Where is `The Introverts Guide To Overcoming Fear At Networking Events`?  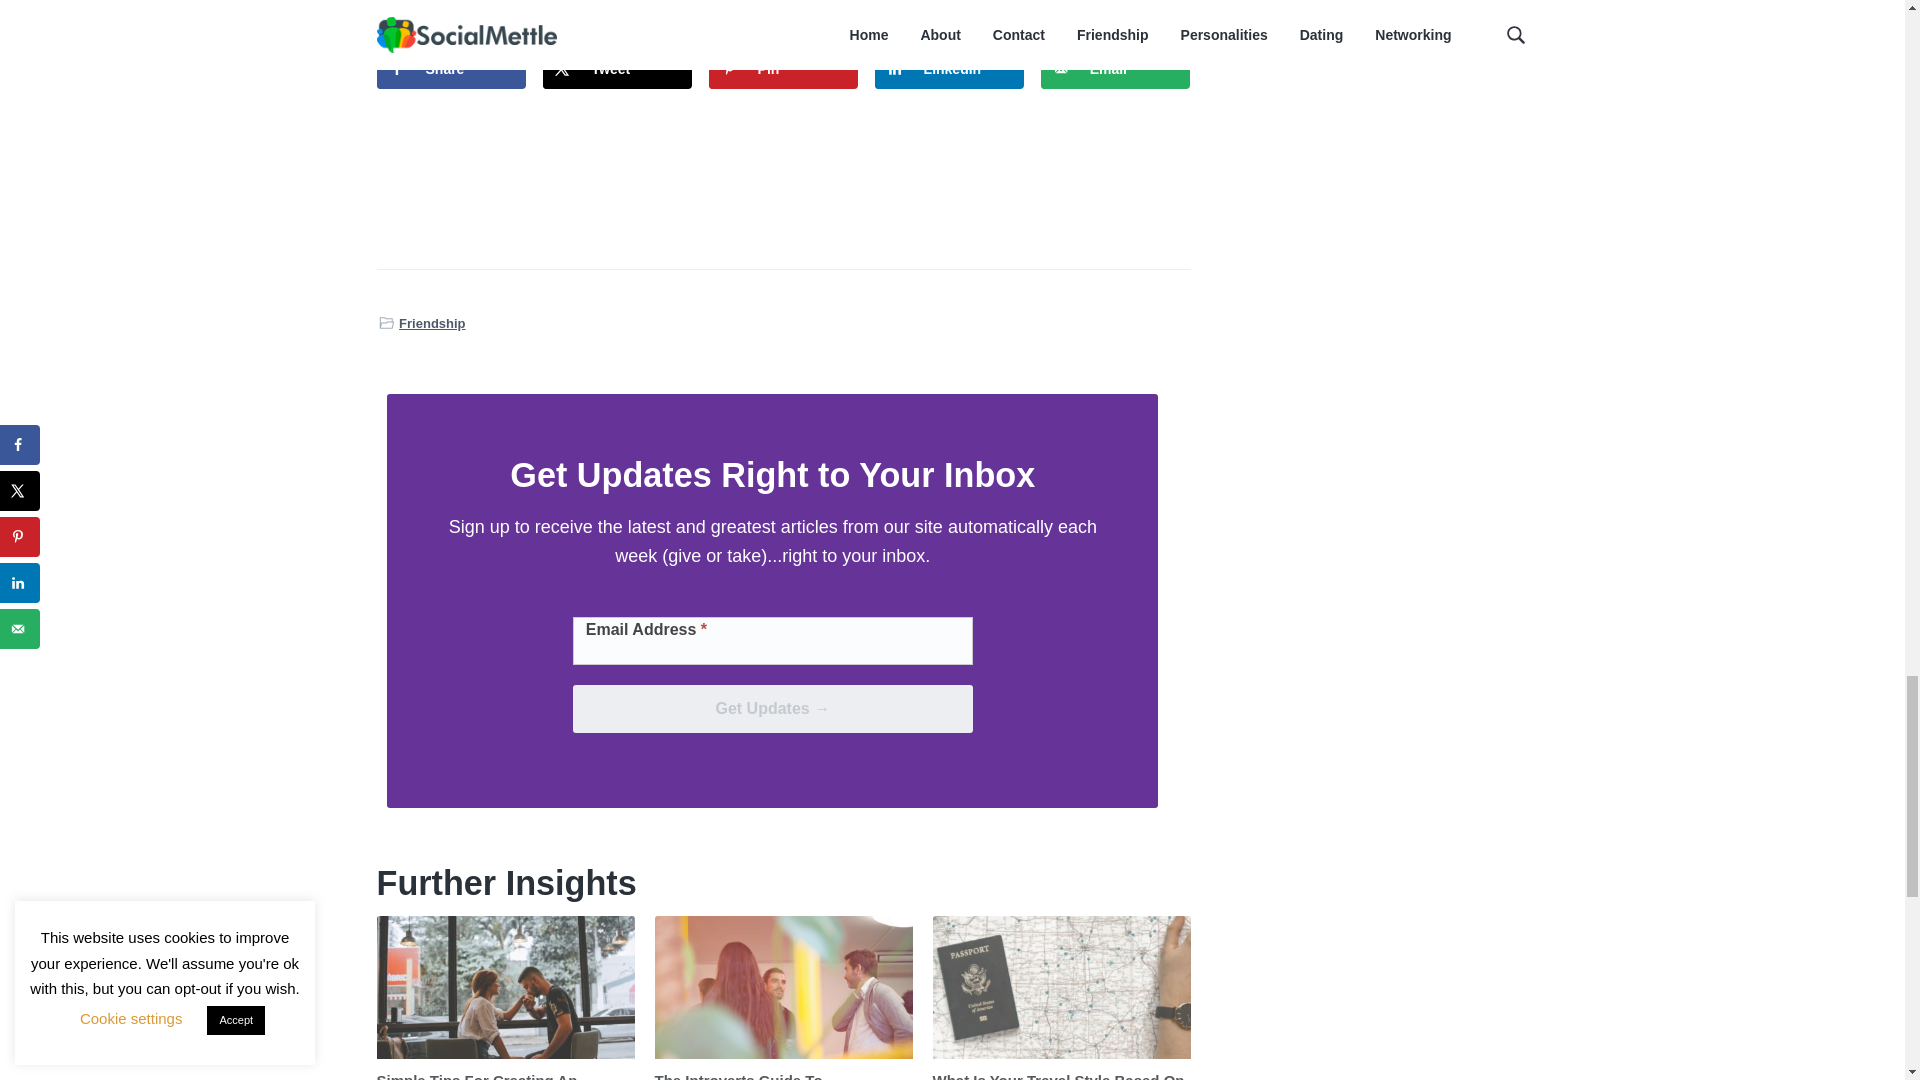
The Introverts Guide To Overcoming Fear At Networking Events is located at coordinates (768, 1076).